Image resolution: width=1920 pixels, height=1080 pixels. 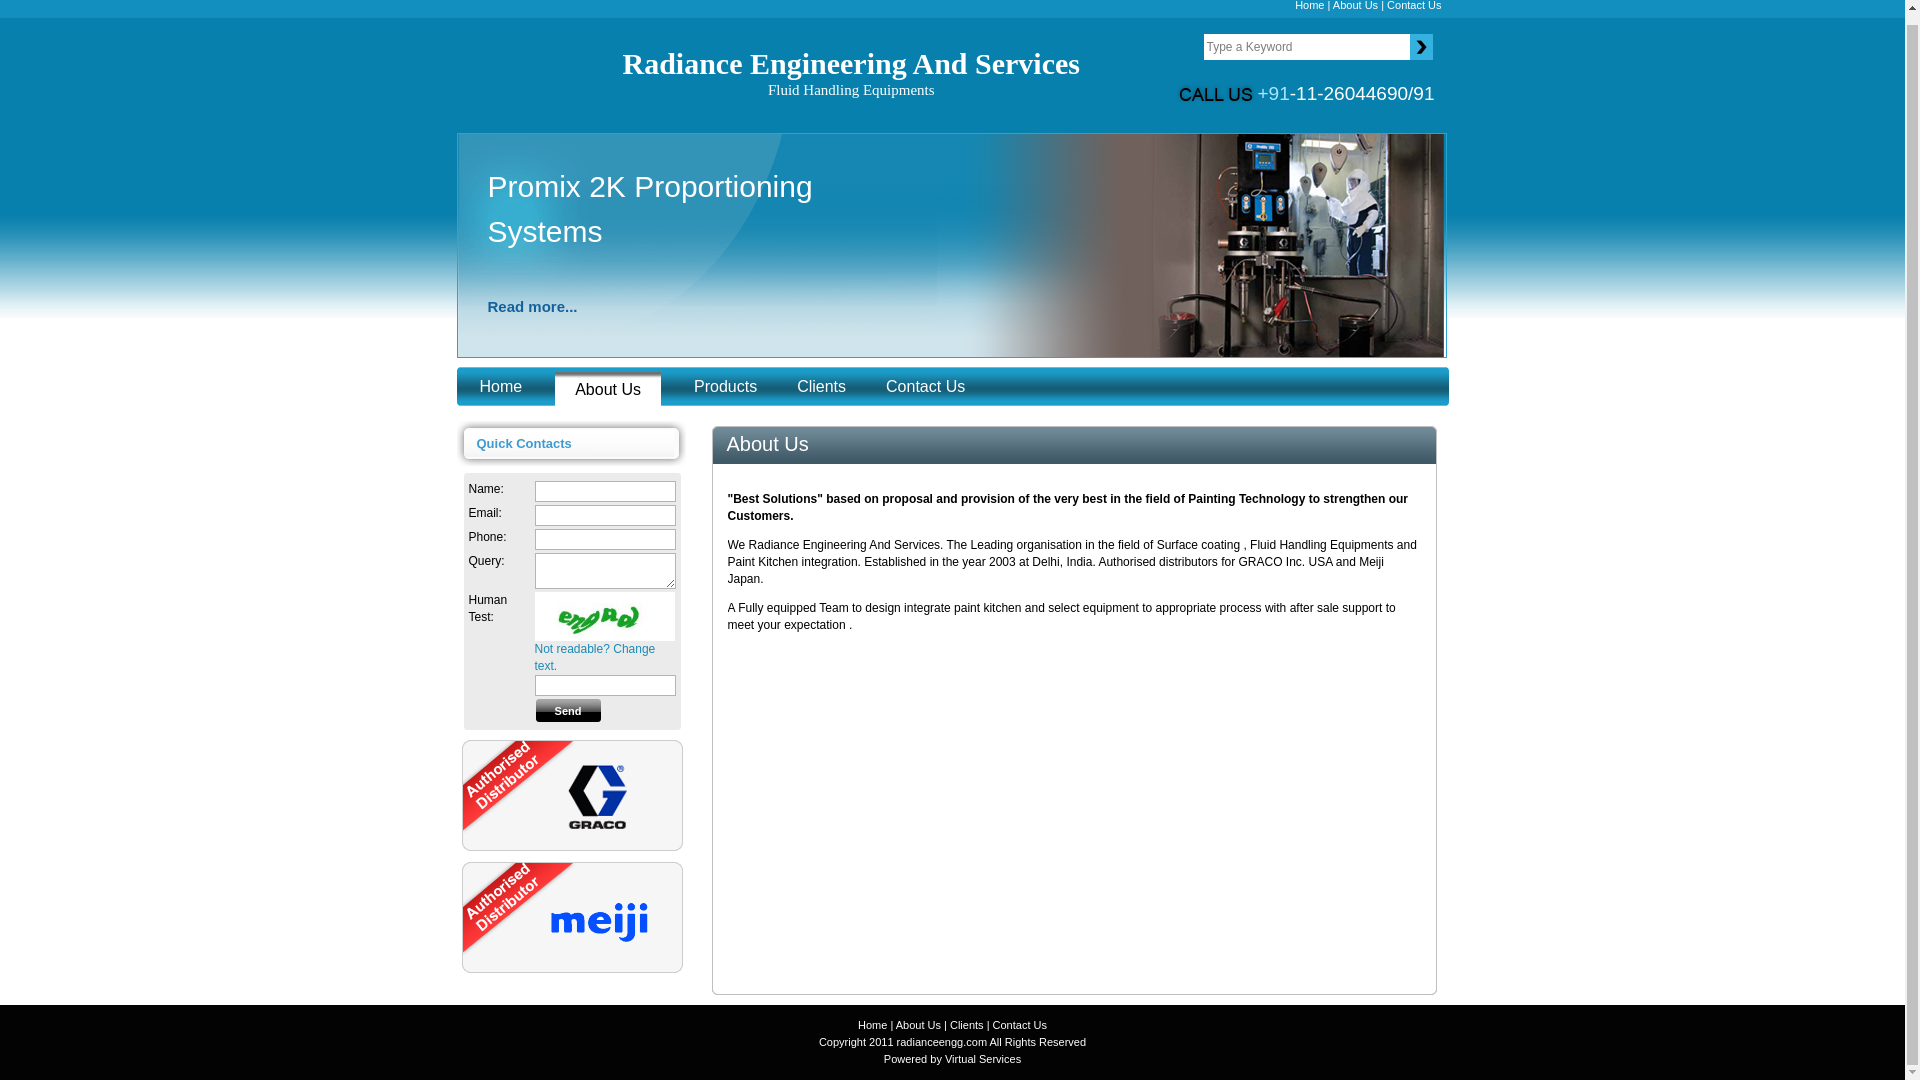 I want to click on Contact Us, so click(x=1019, y=1025).